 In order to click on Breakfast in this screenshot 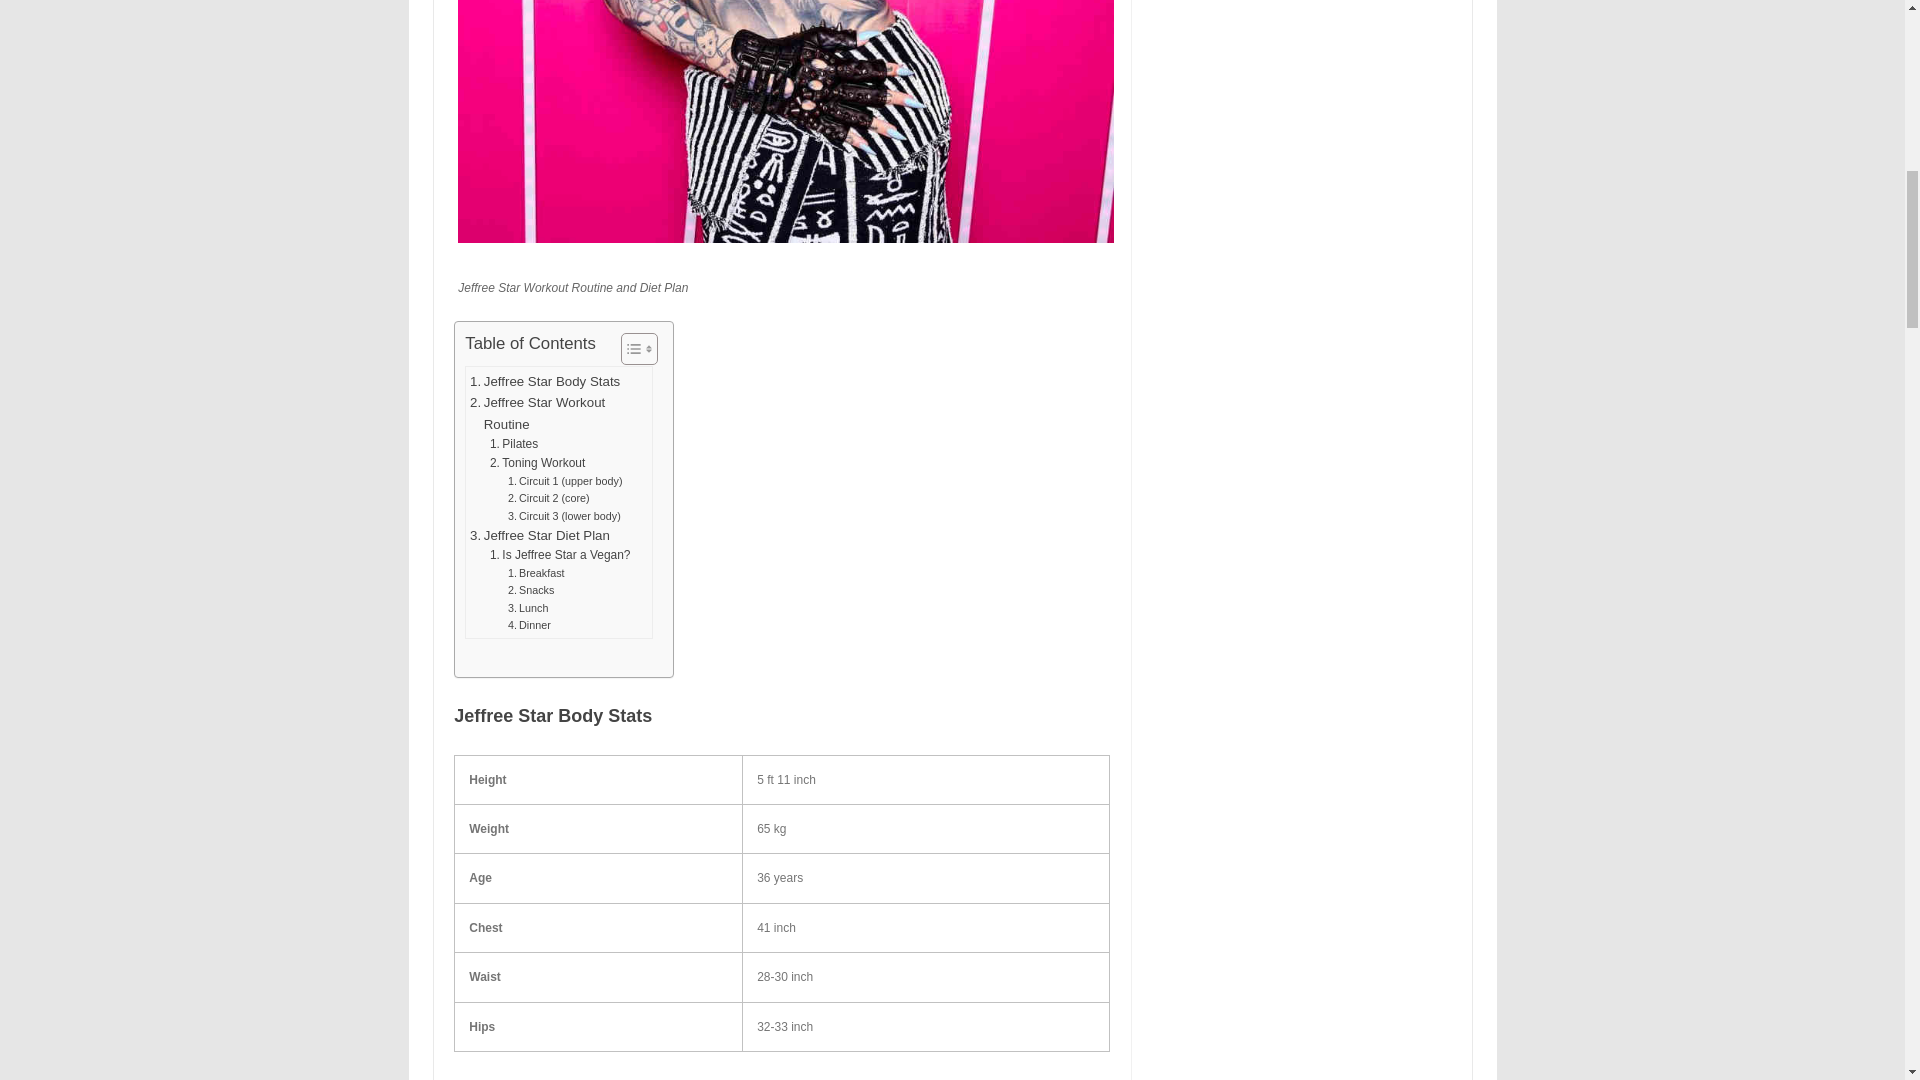, I will do `click(536, 573)`.